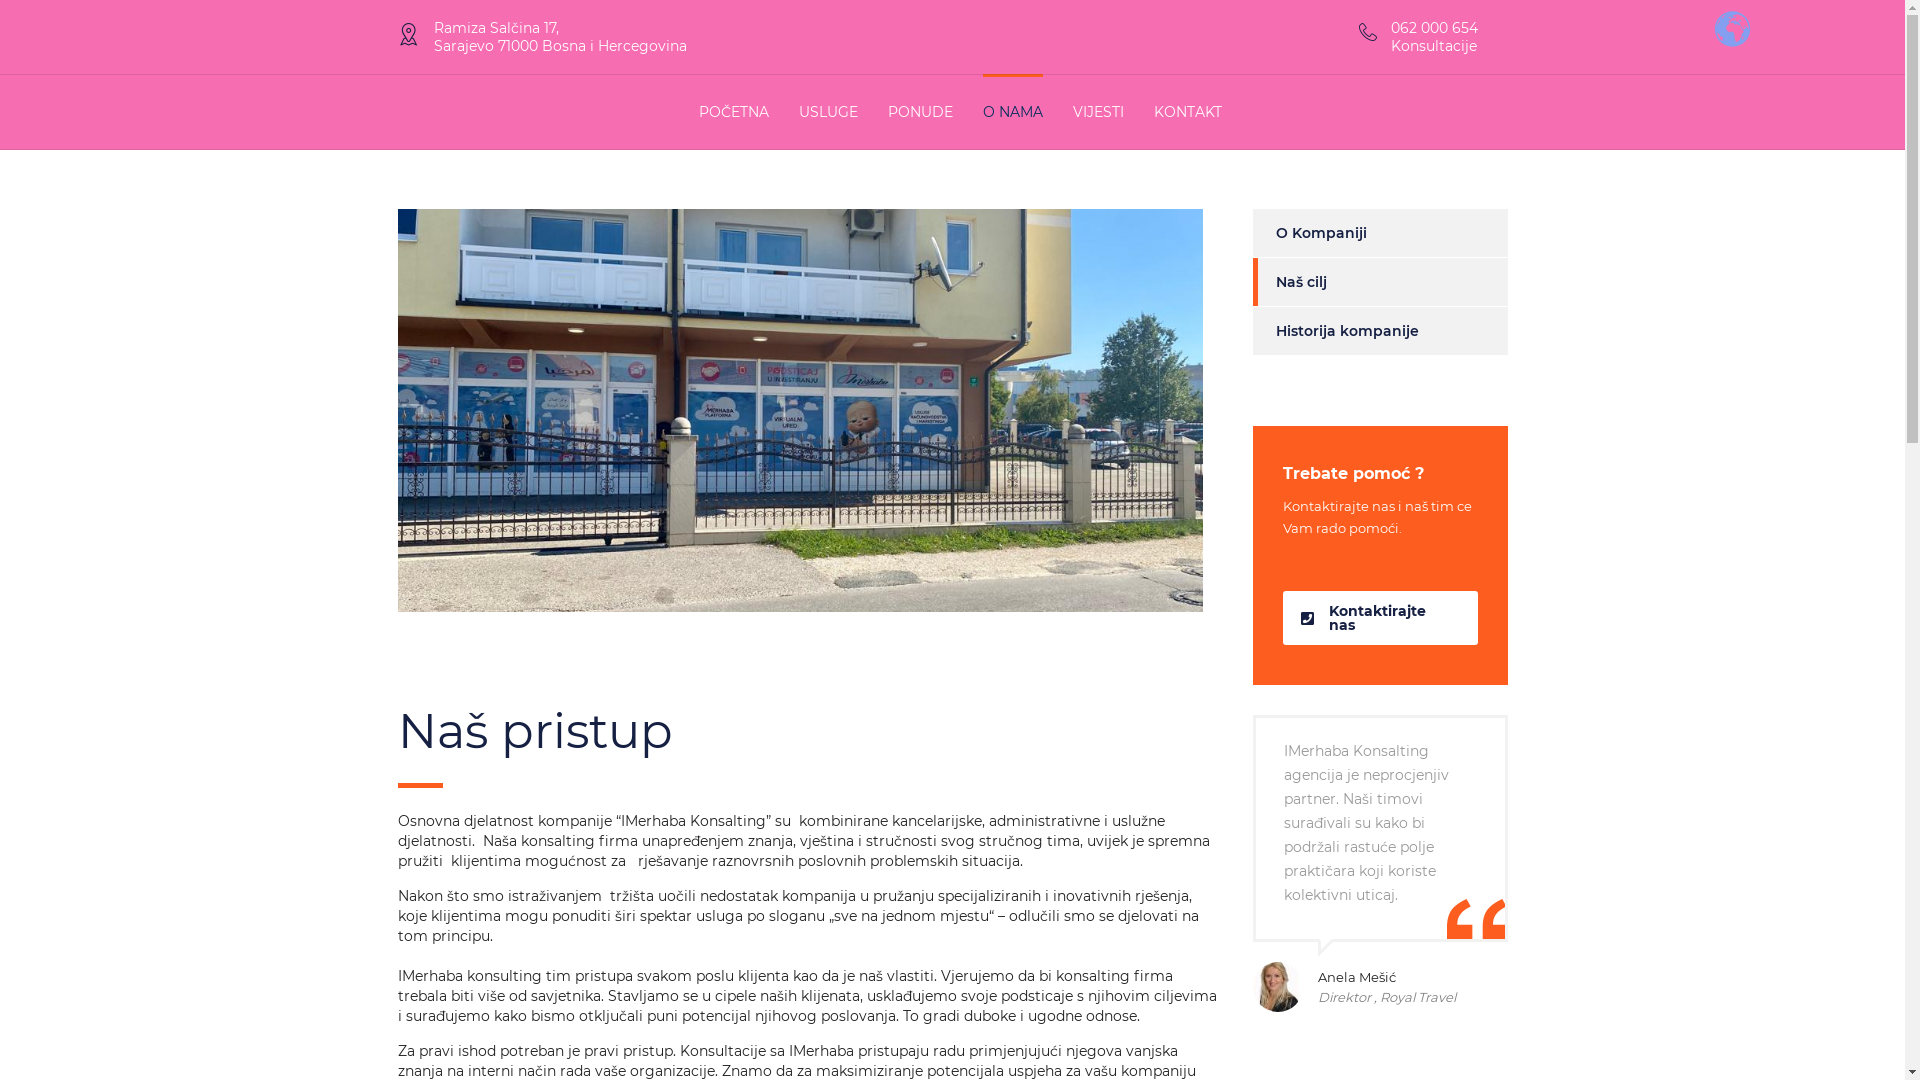 The width and height of the screenshot is (1920, 1080). Describe the element at coordinates (920, 112) in the screenshot. I see `PONUDE` at that location.